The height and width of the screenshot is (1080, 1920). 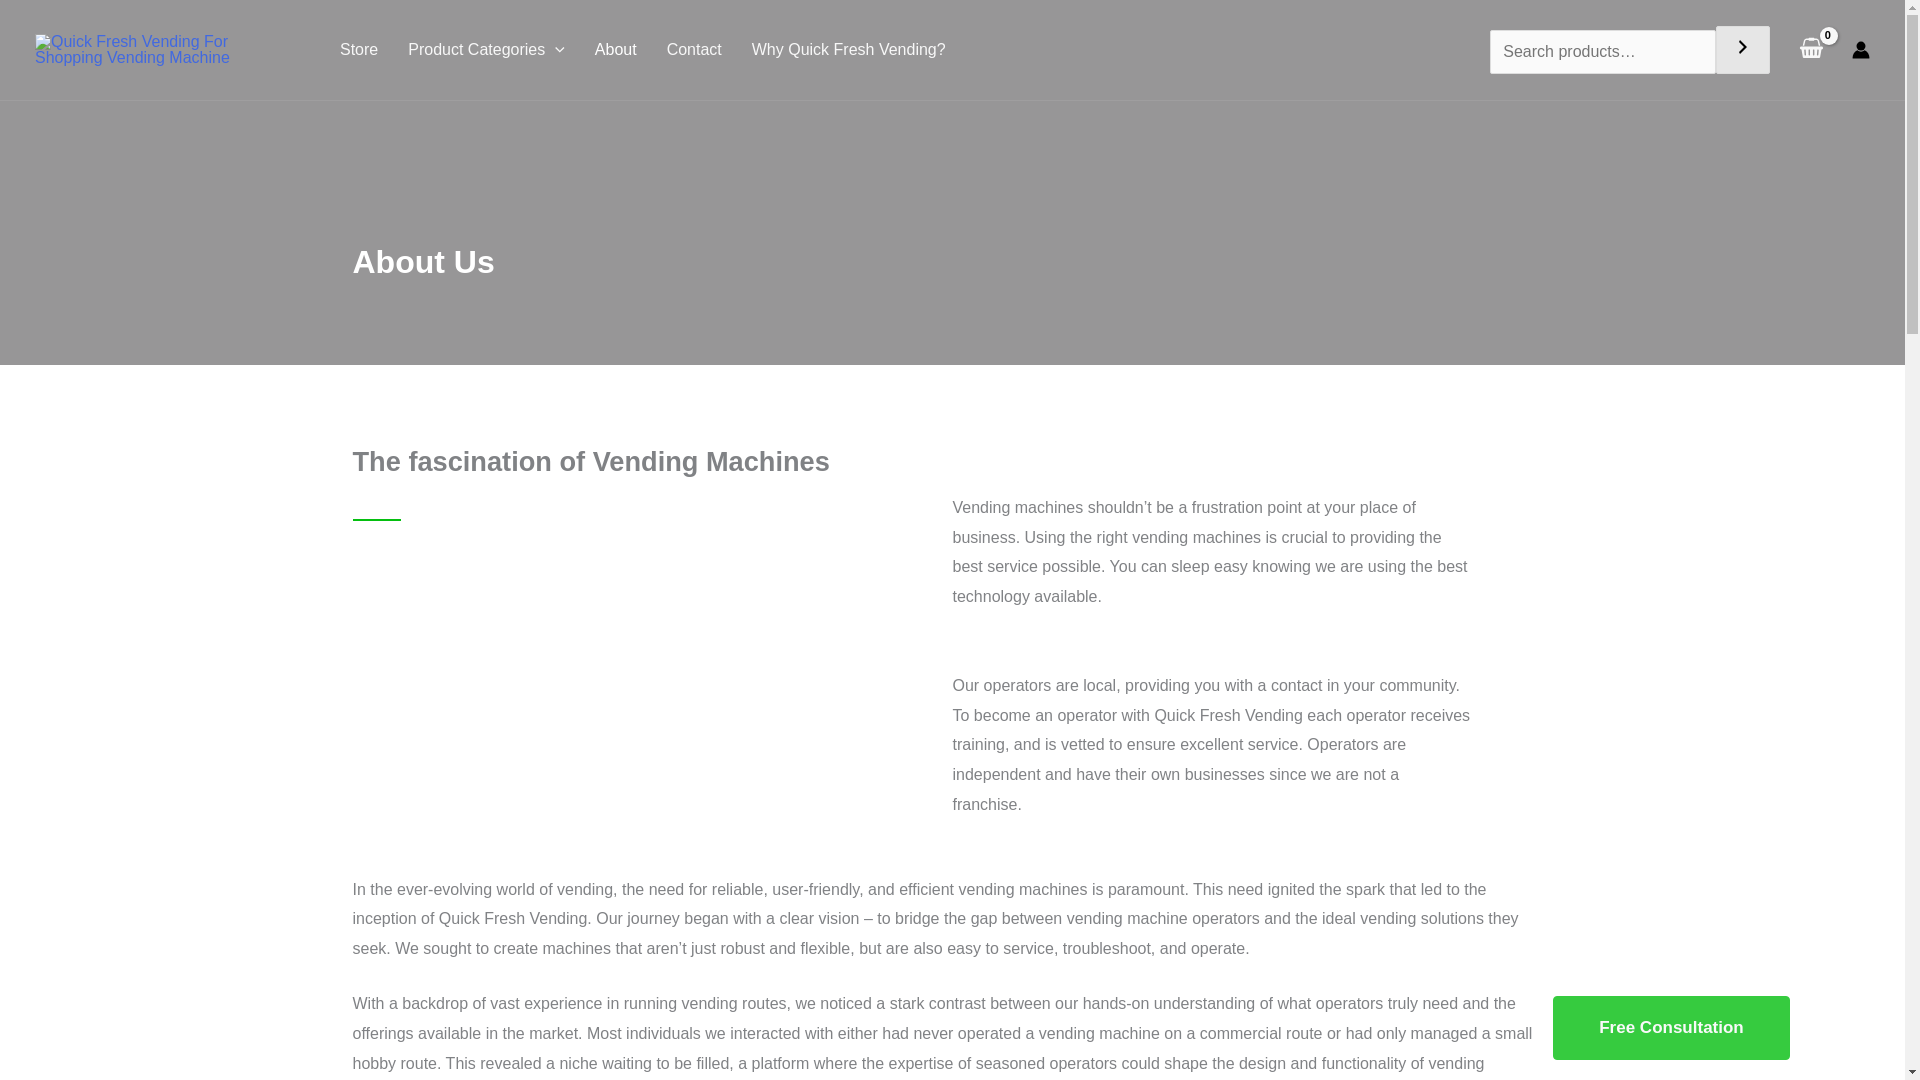 I want to click on About, so click(x=616, y=50).